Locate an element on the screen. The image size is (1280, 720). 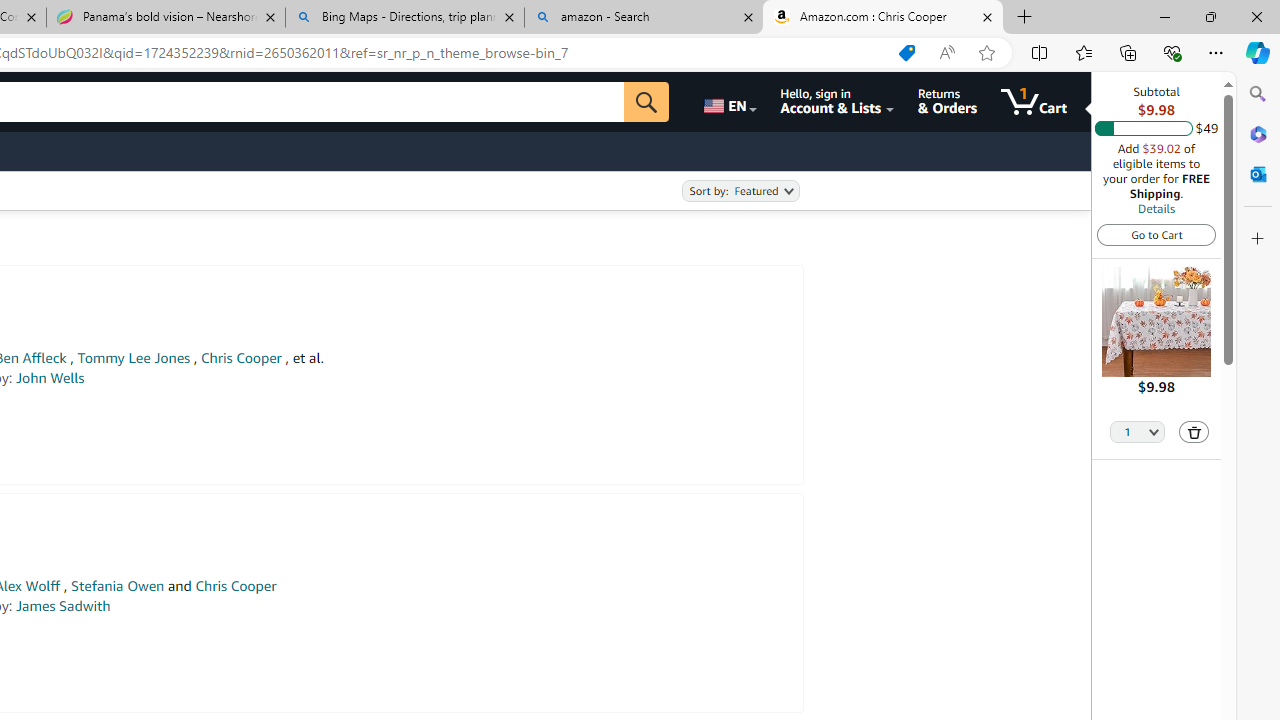
Chris Cooper is located at coordinates (235, 586).